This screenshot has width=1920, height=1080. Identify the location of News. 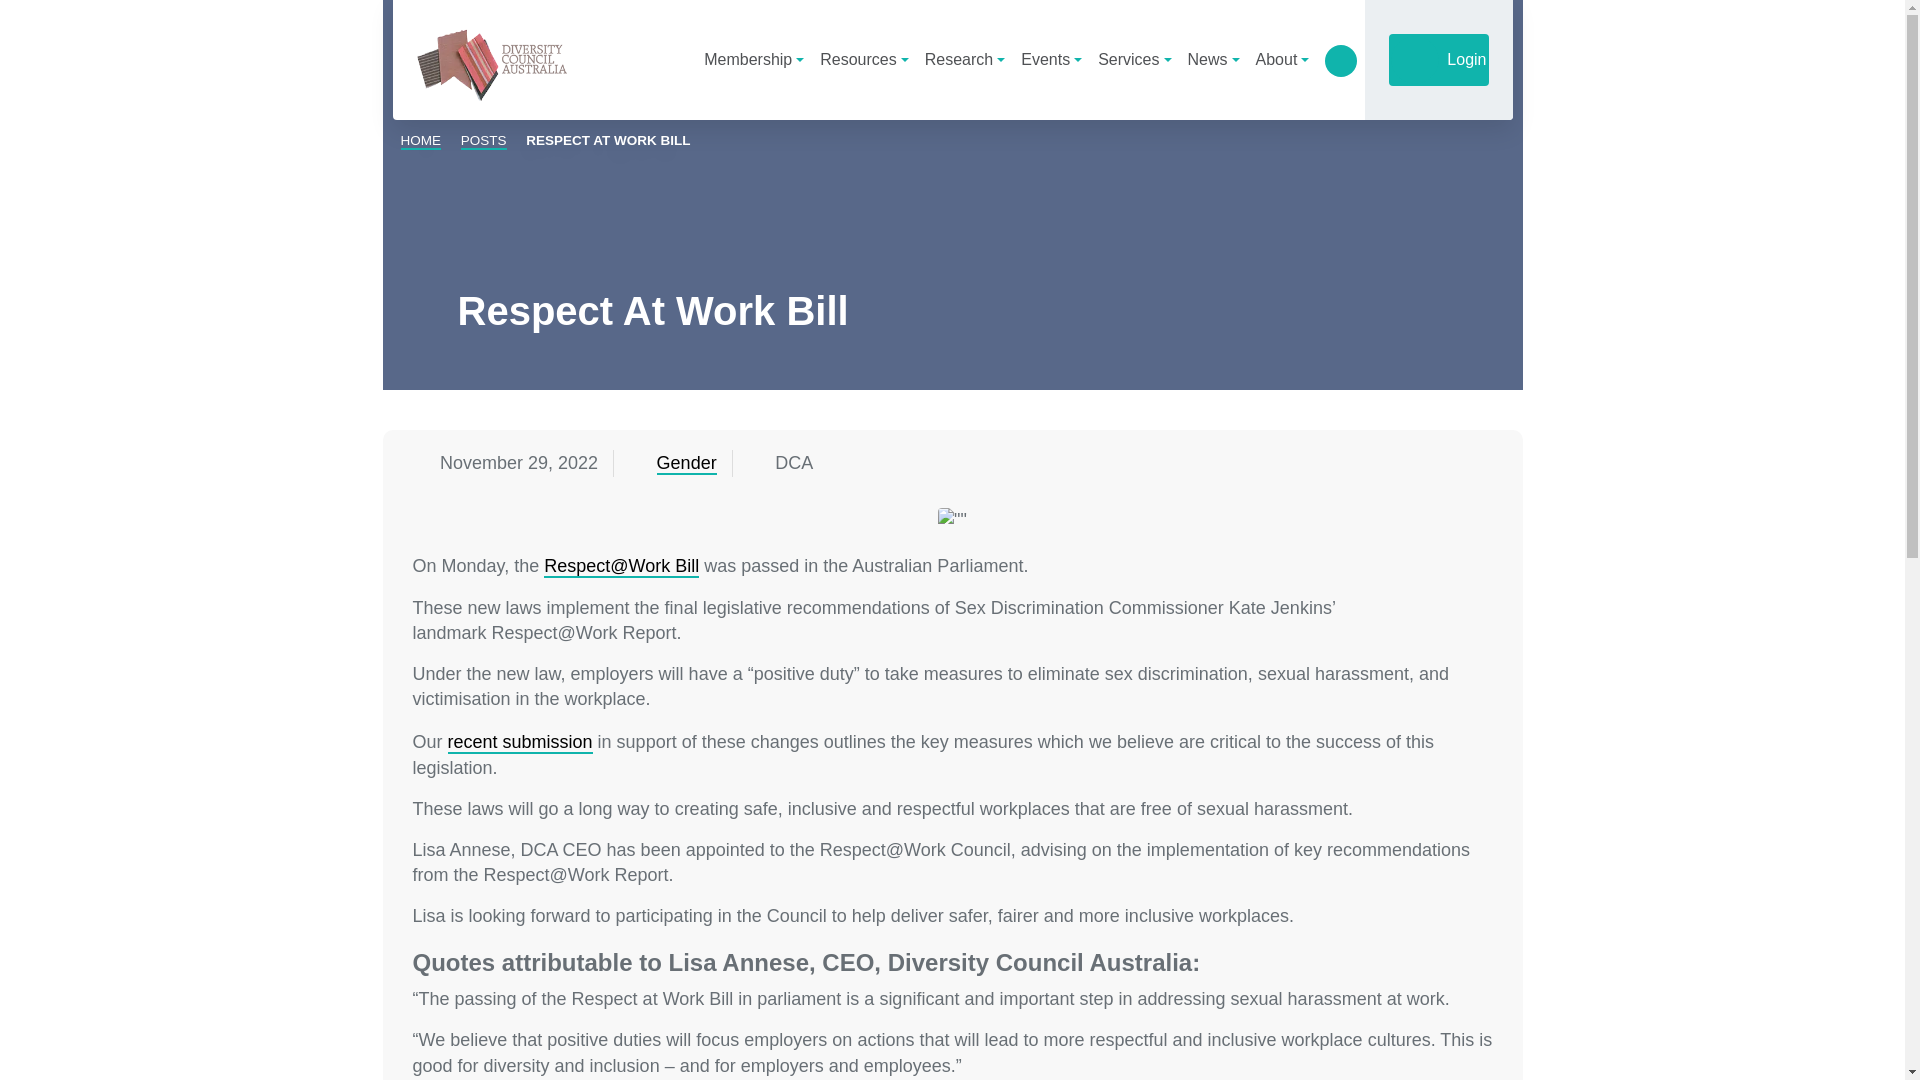
(1214, 59).